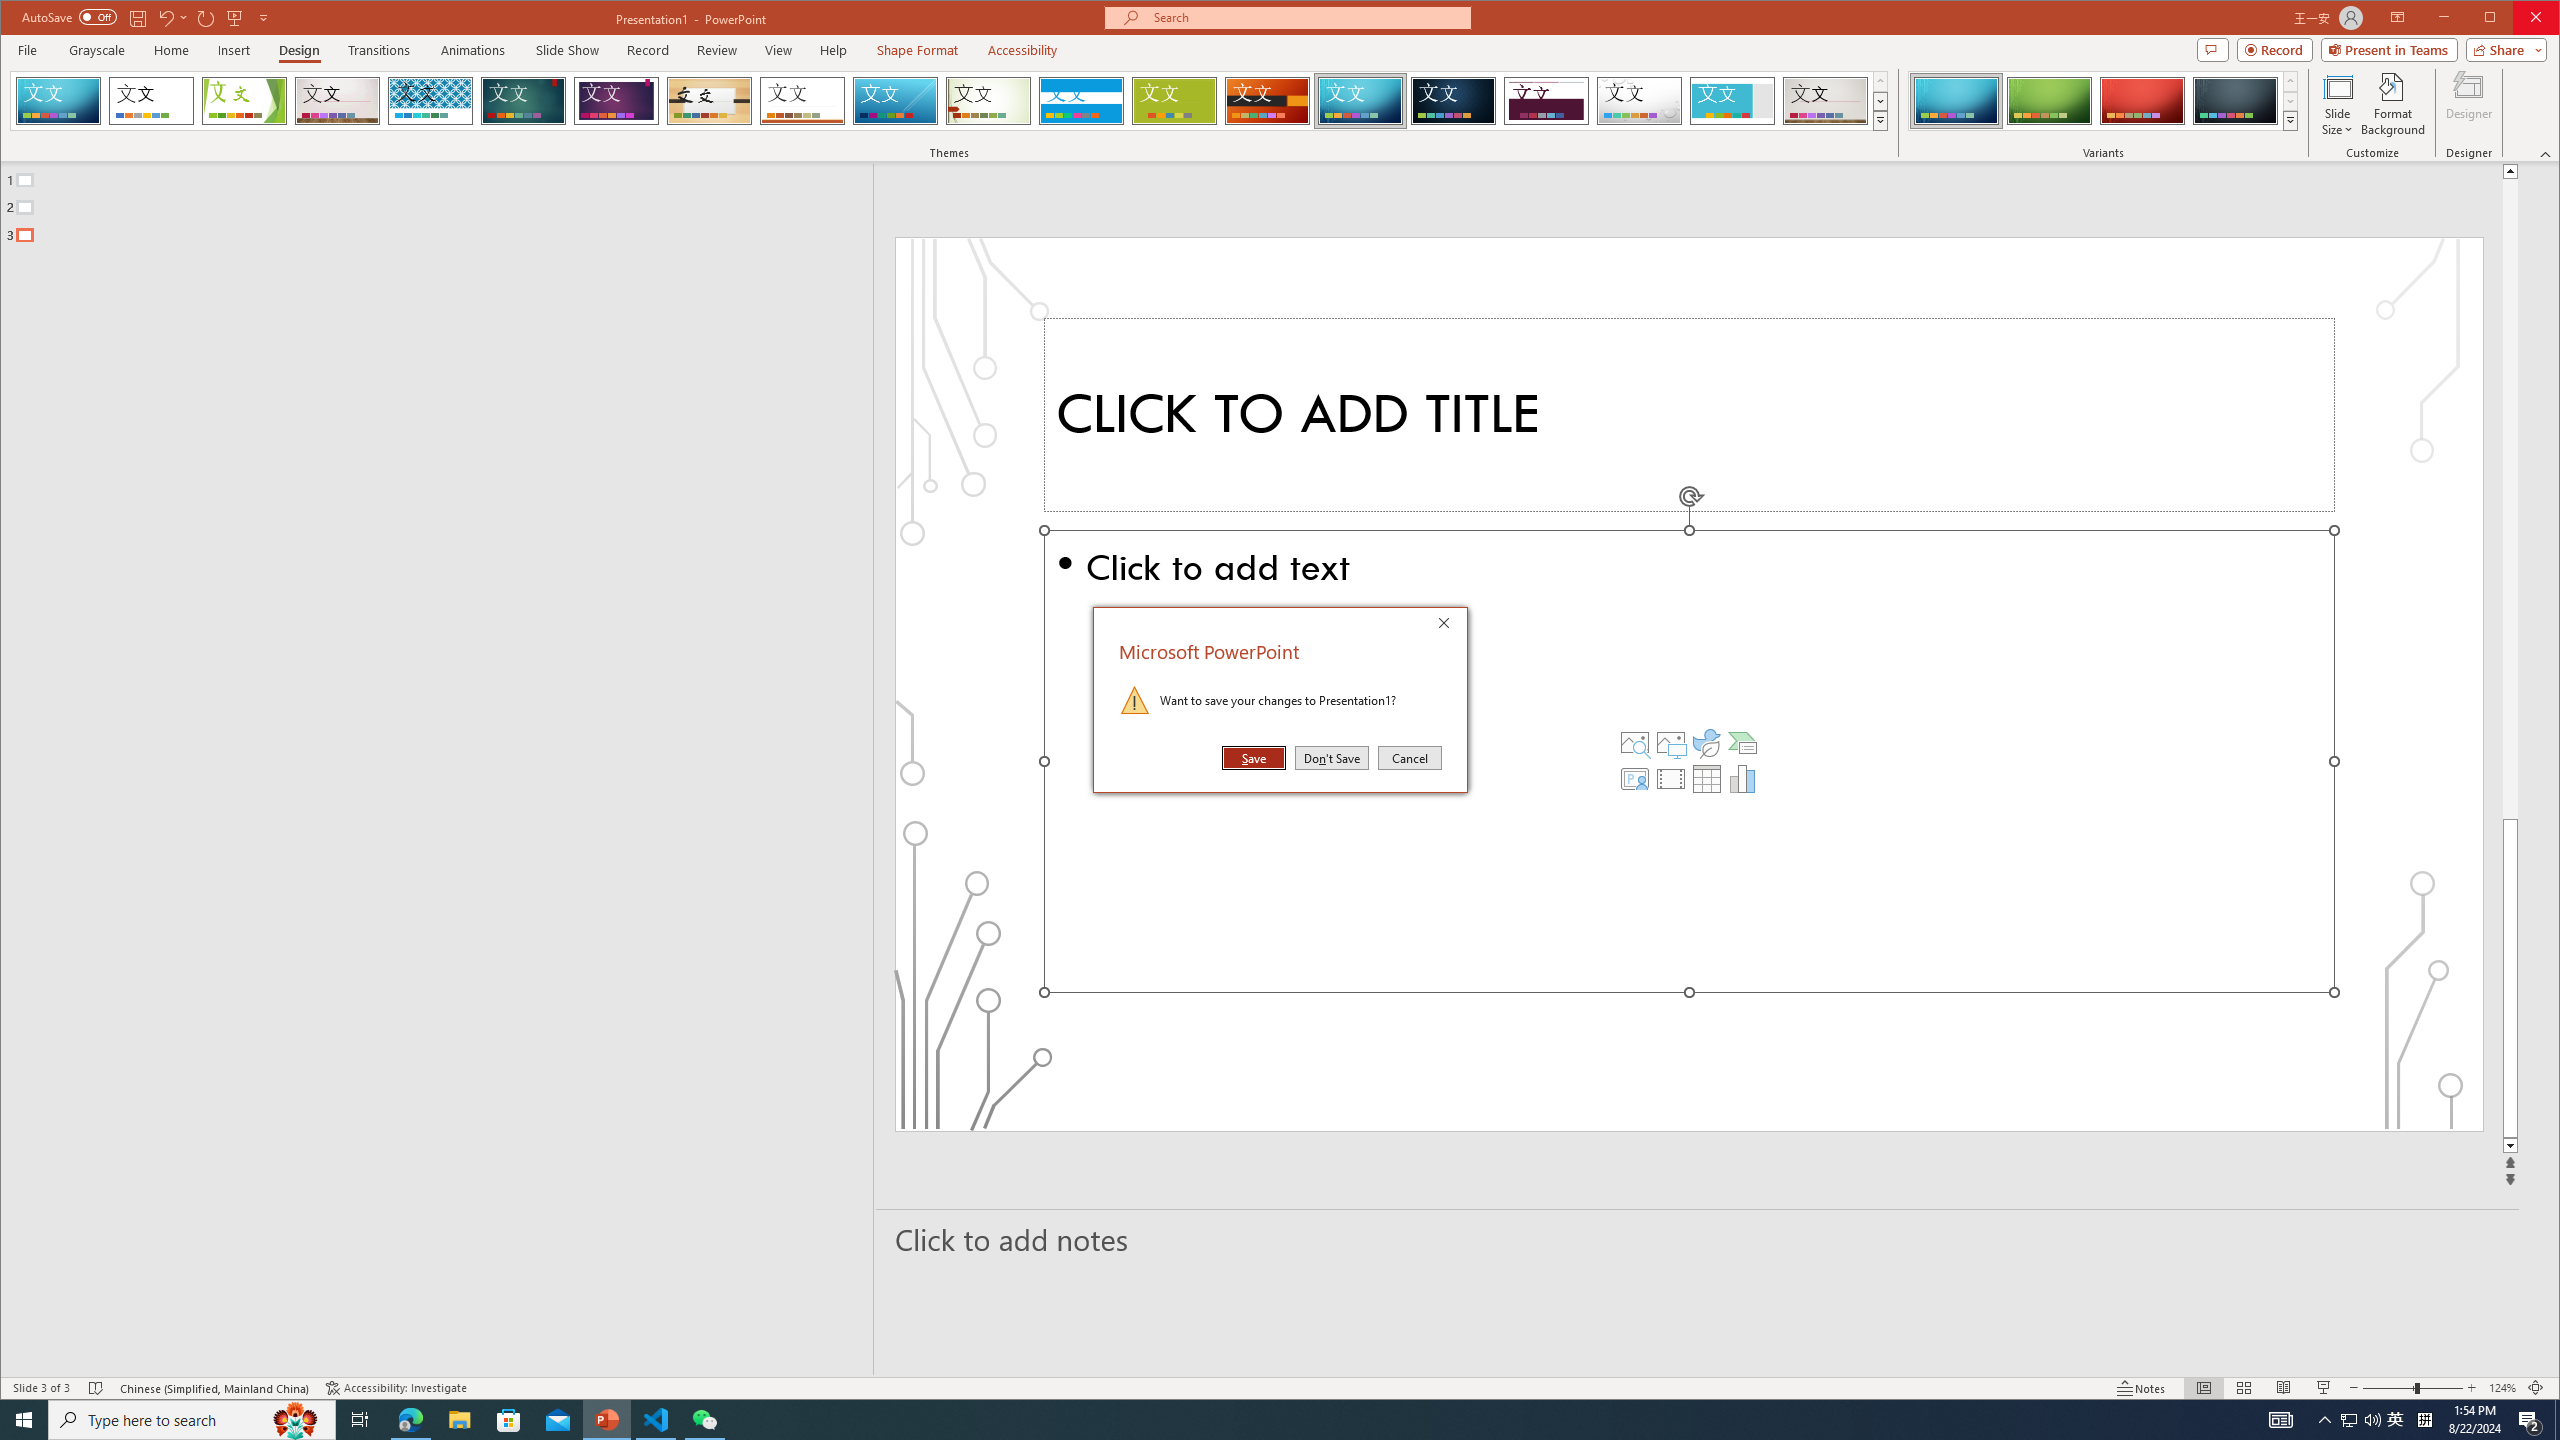 The height and width of the screenshot is (1440, 2560). What do you see at coordinates (430, 101) in the screenshot?
I see `Integral` at bounding box center [430, 101].